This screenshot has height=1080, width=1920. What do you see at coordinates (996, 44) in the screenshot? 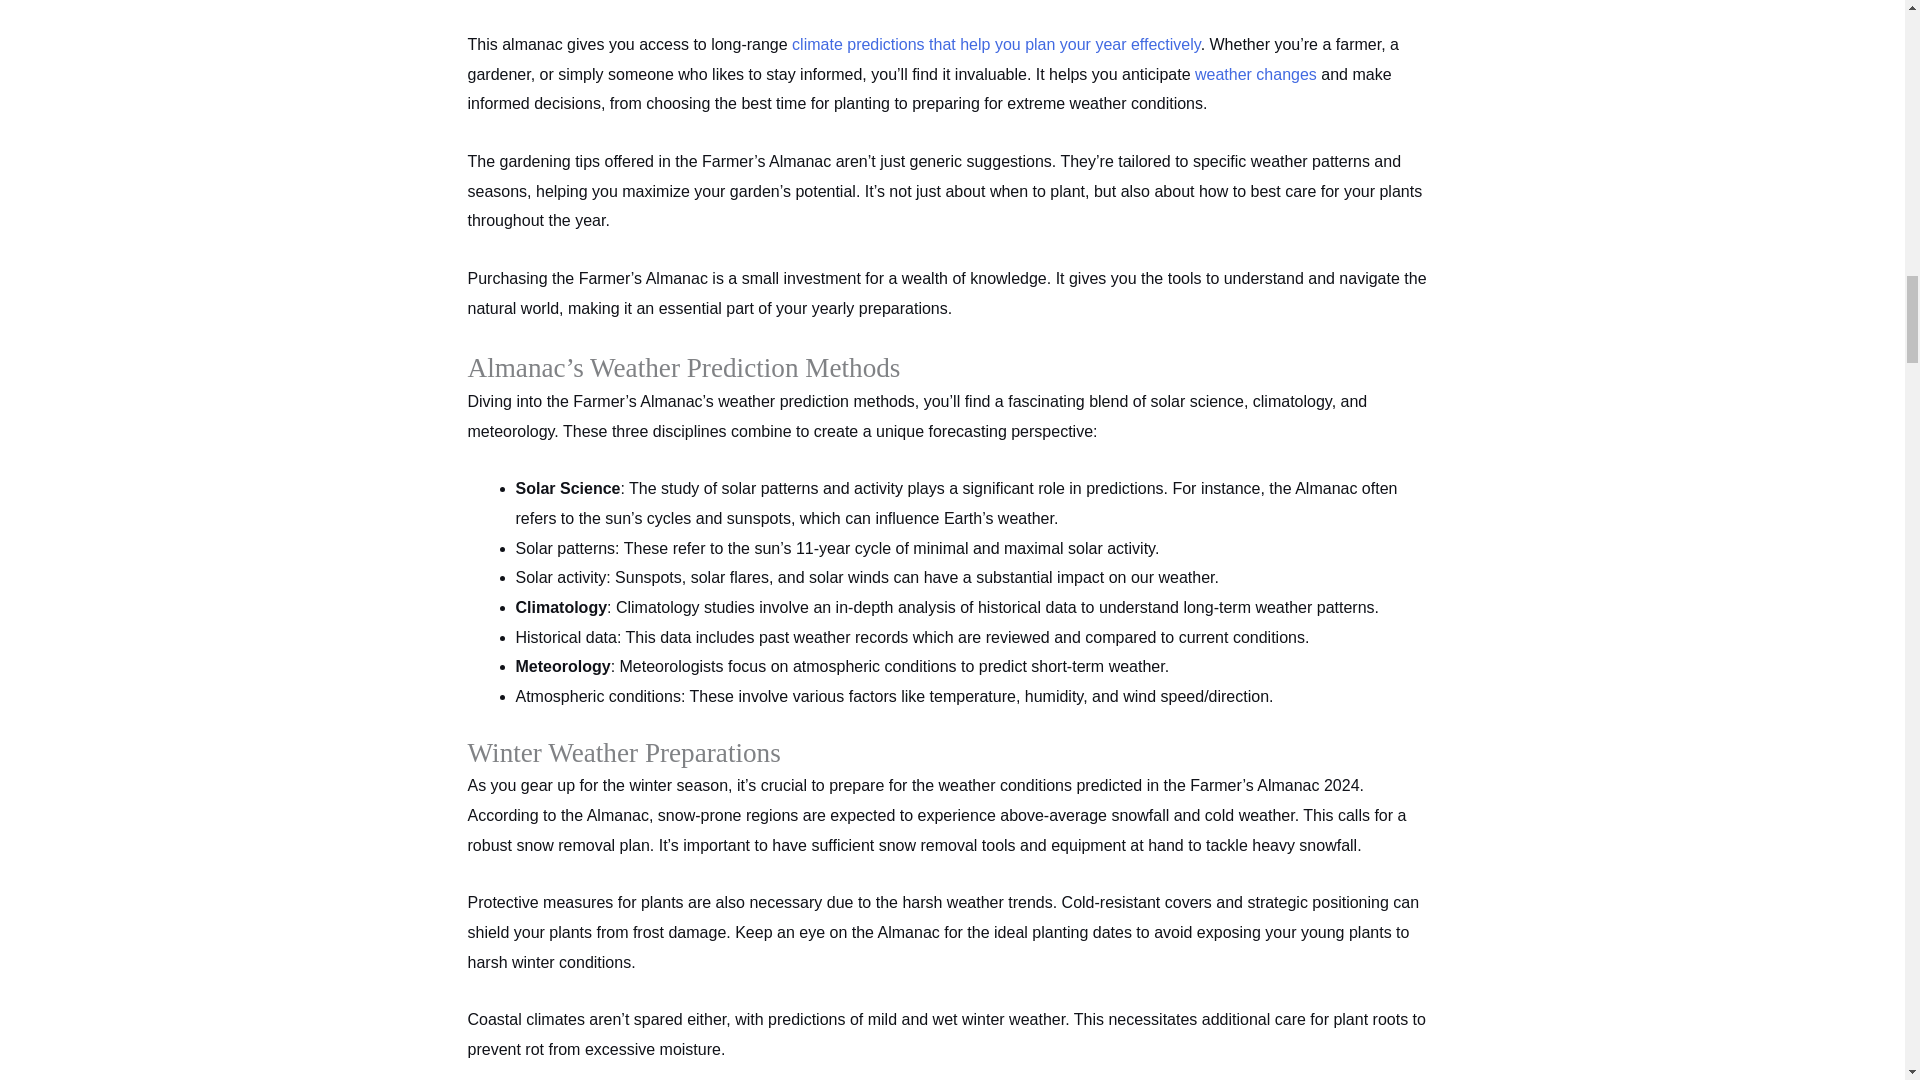
I see `climate predictions that help you plan your year effectively` at bounding box center [996, 44].